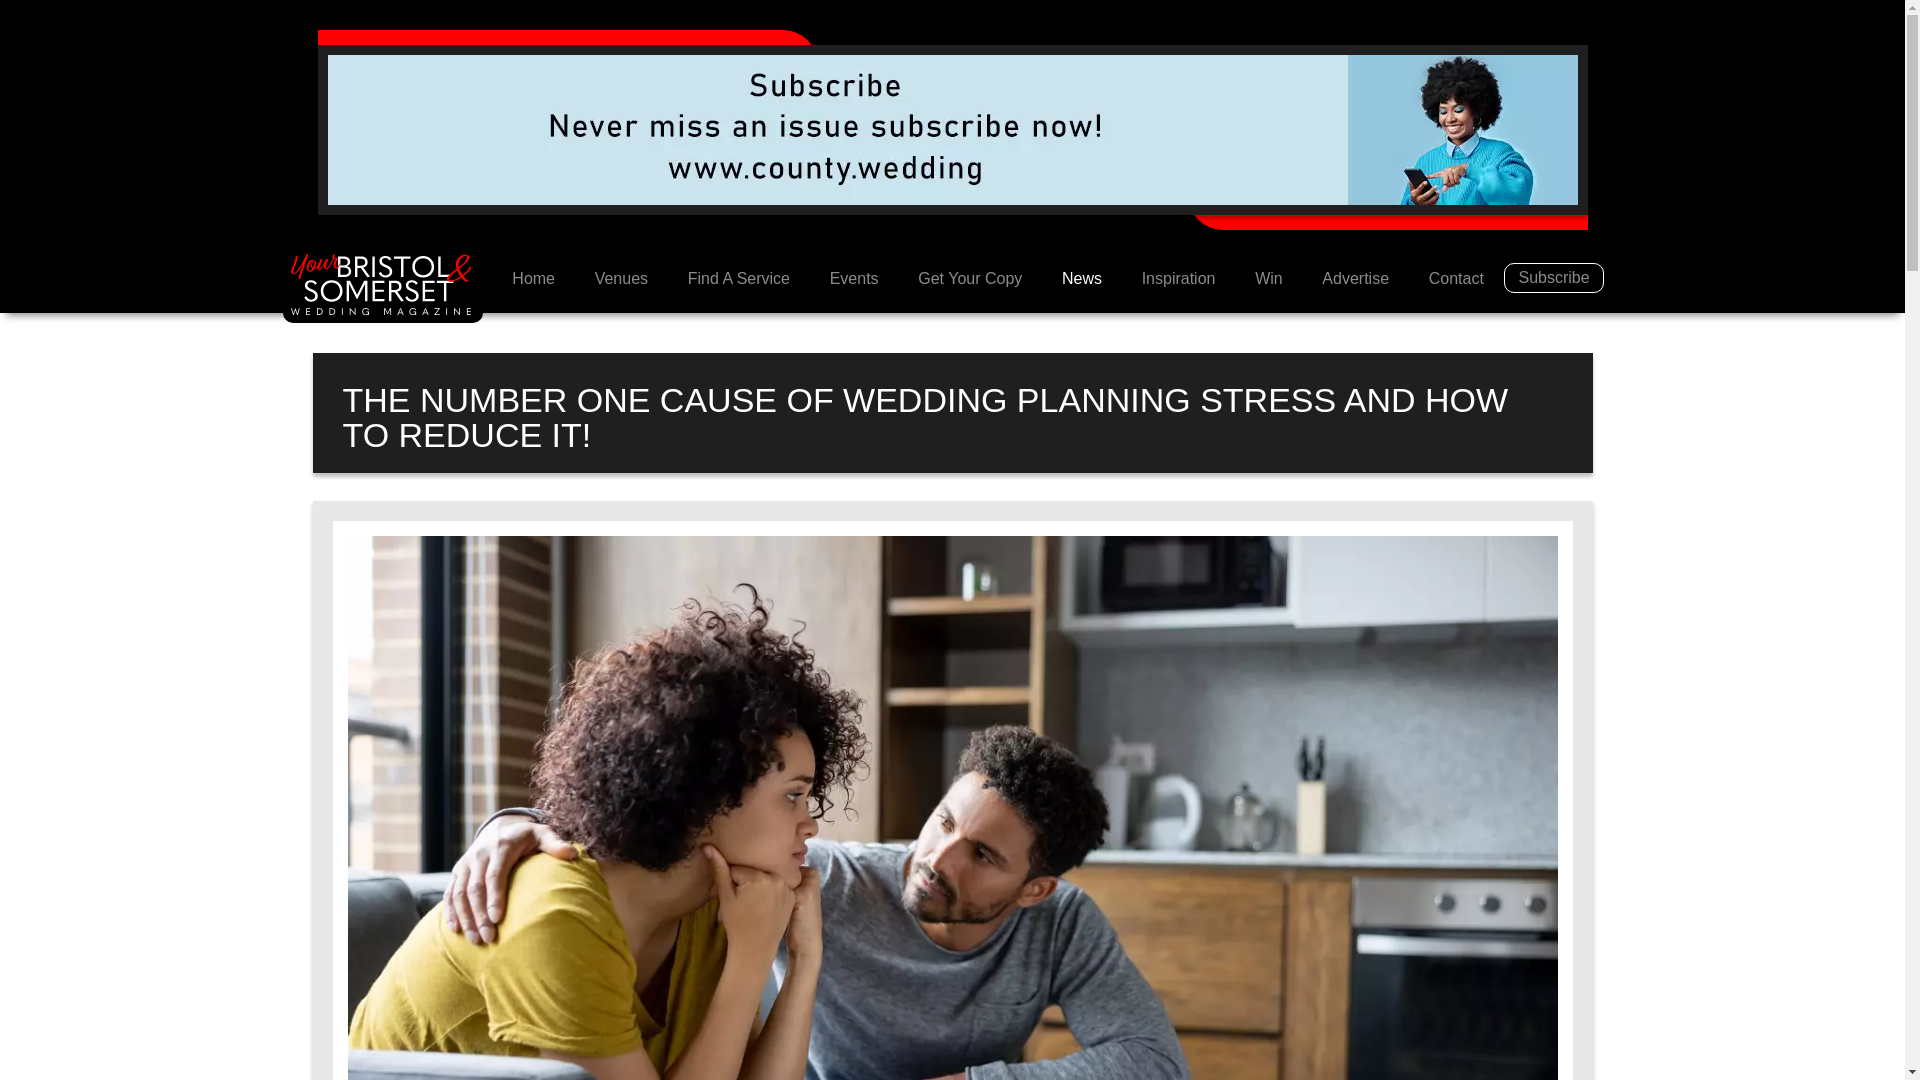  I want to click on Contact, so click(1456, 279).